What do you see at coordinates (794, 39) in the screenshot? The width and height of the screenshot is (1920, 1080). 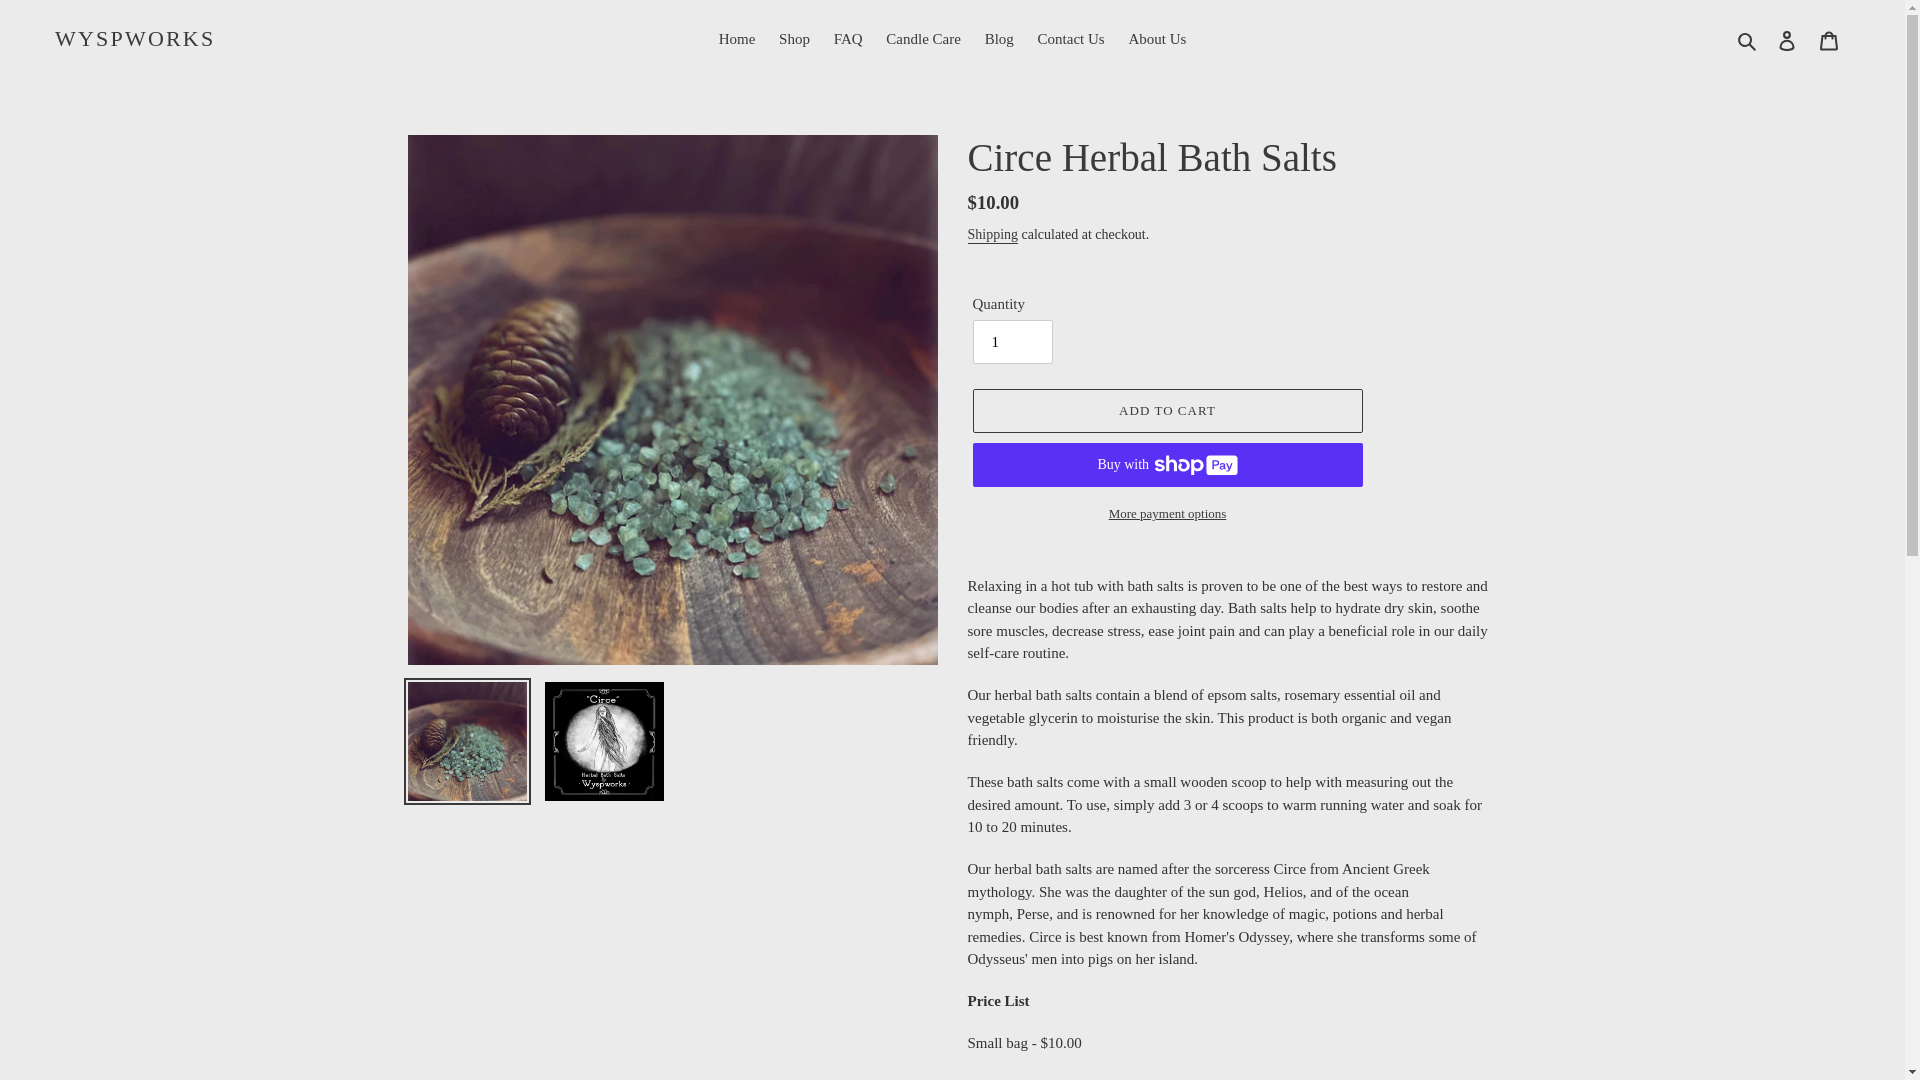 I see `Shop` at bounding box center [794, 39].